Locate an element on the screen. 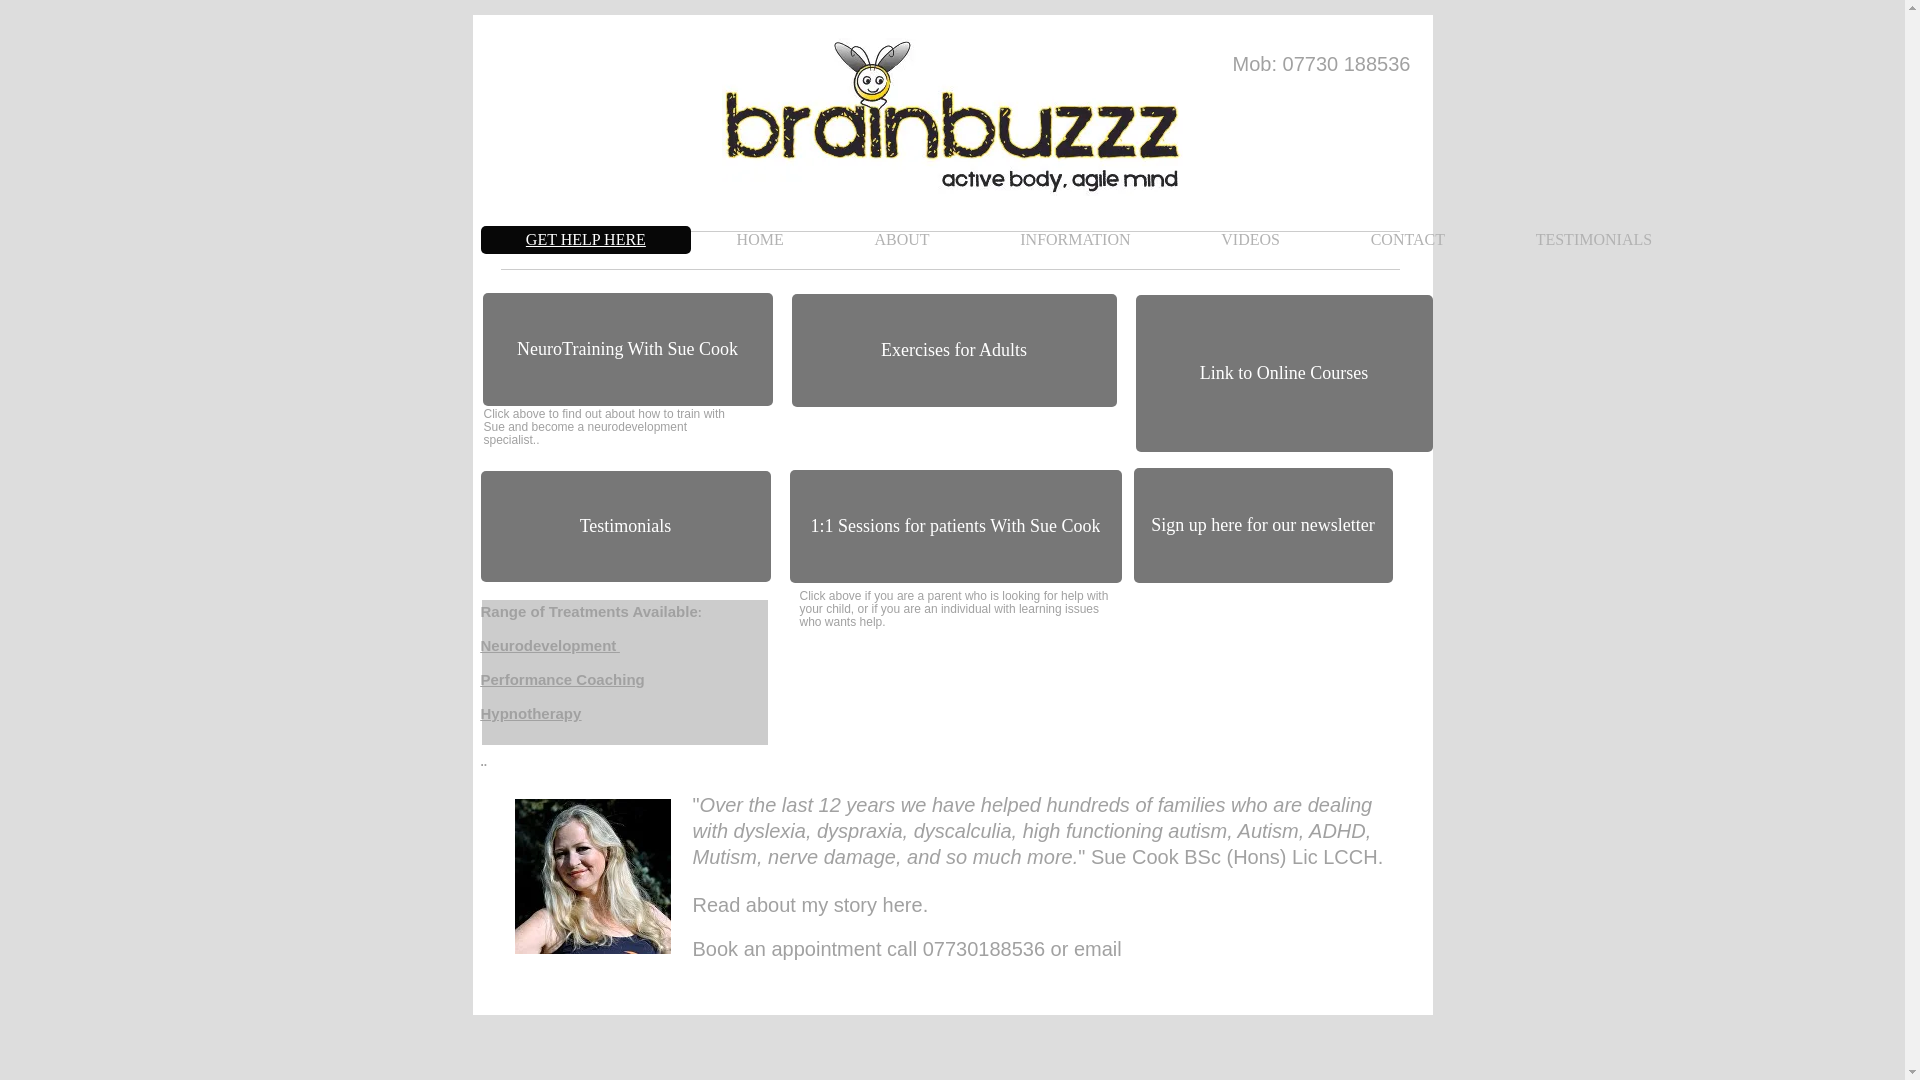 Image resolution: width=1920 pixels, height=1080 pixels. .. is located at coordinates (484, 761).